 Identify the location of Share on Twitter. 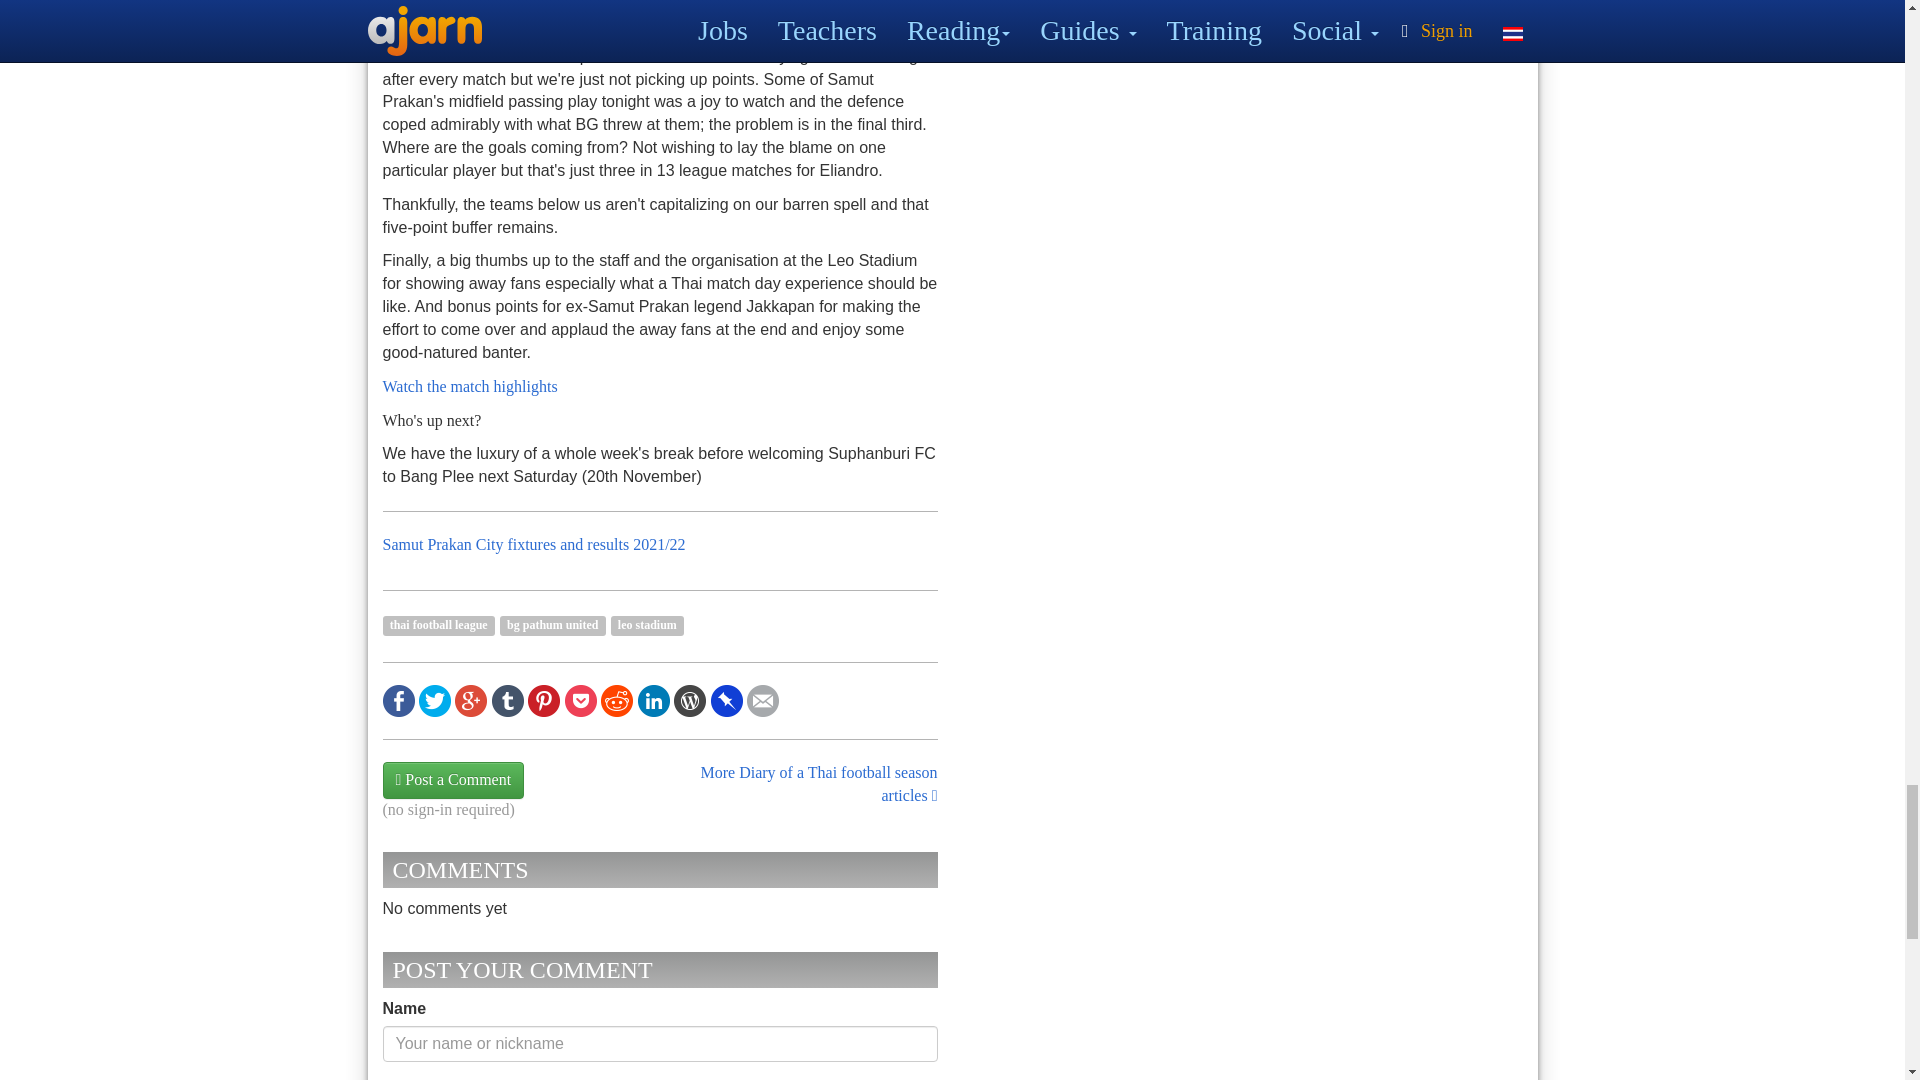
(434, 698).